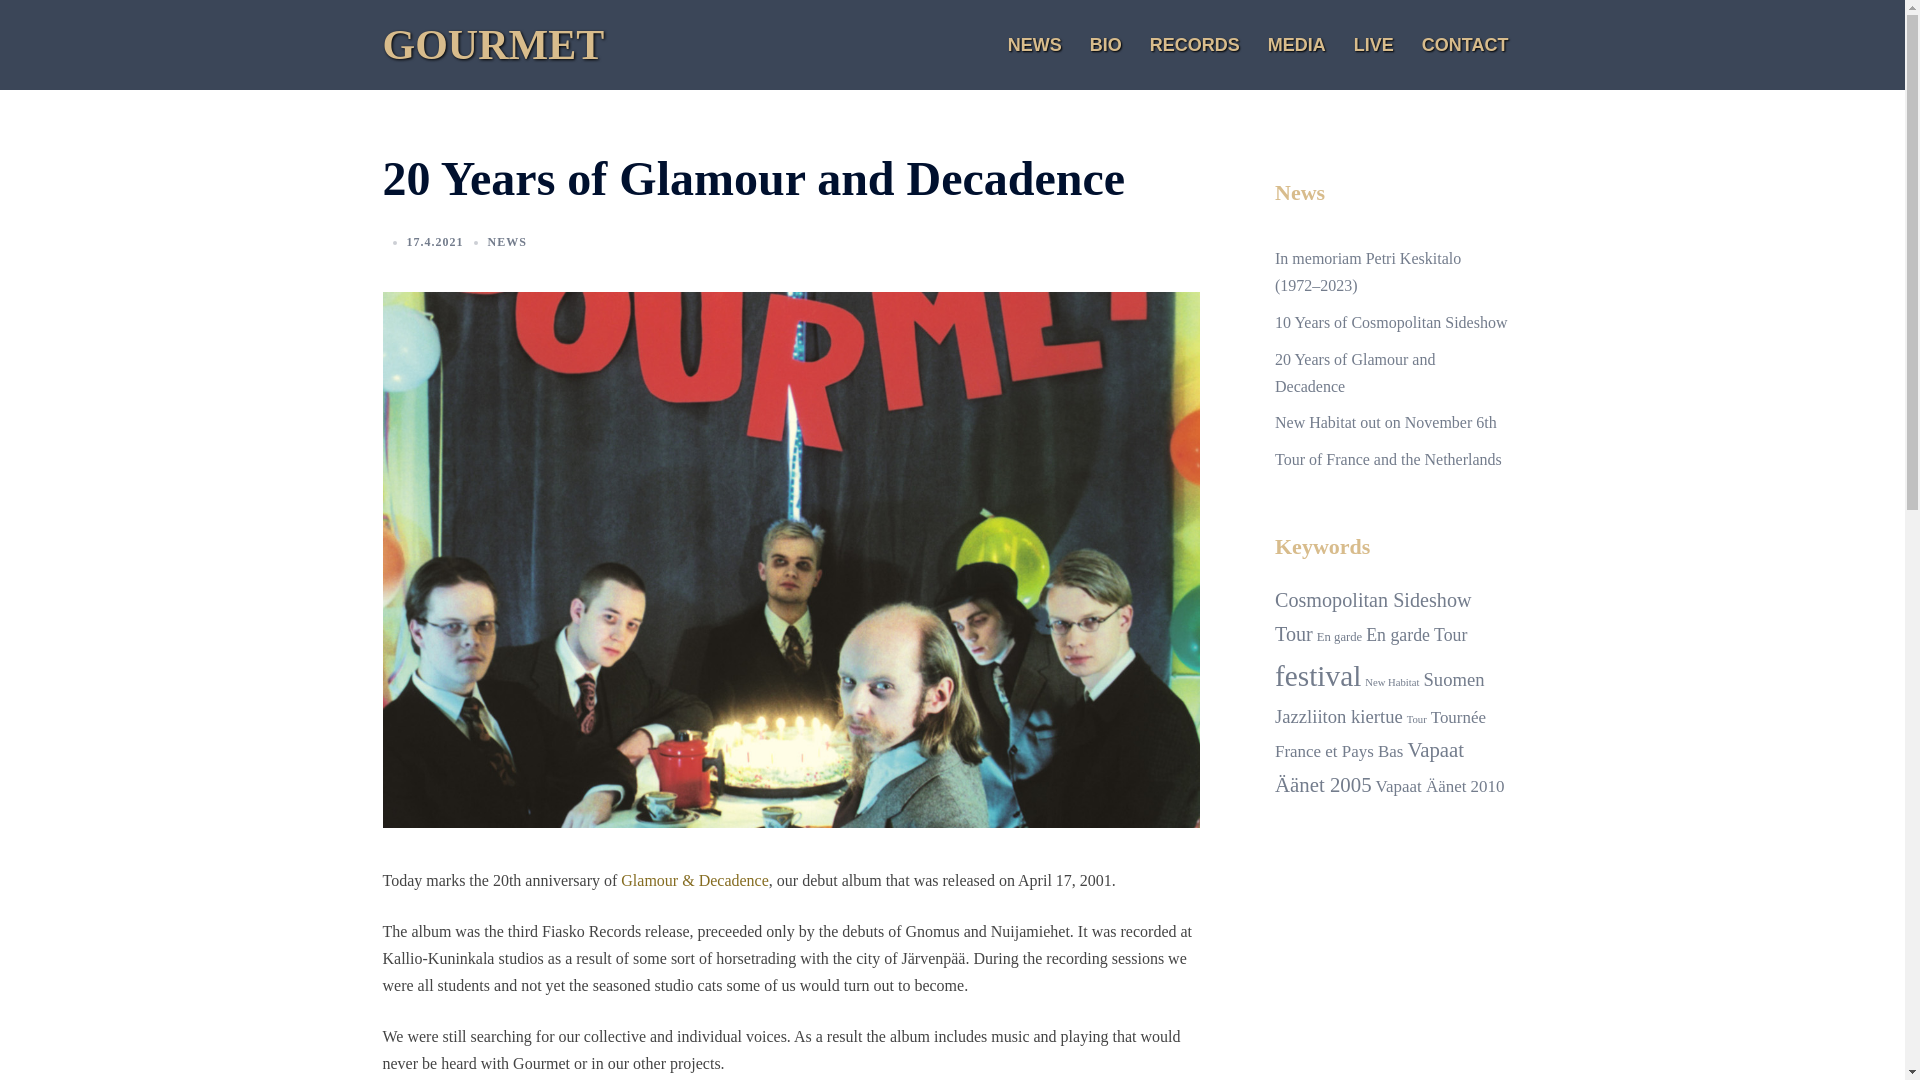 The height and width of the screenshot is (1080, 1920). What do you see at coordinates (1195, 45) in the screenshot?
I see `RECORDS` at bounding box center [1195, 45].